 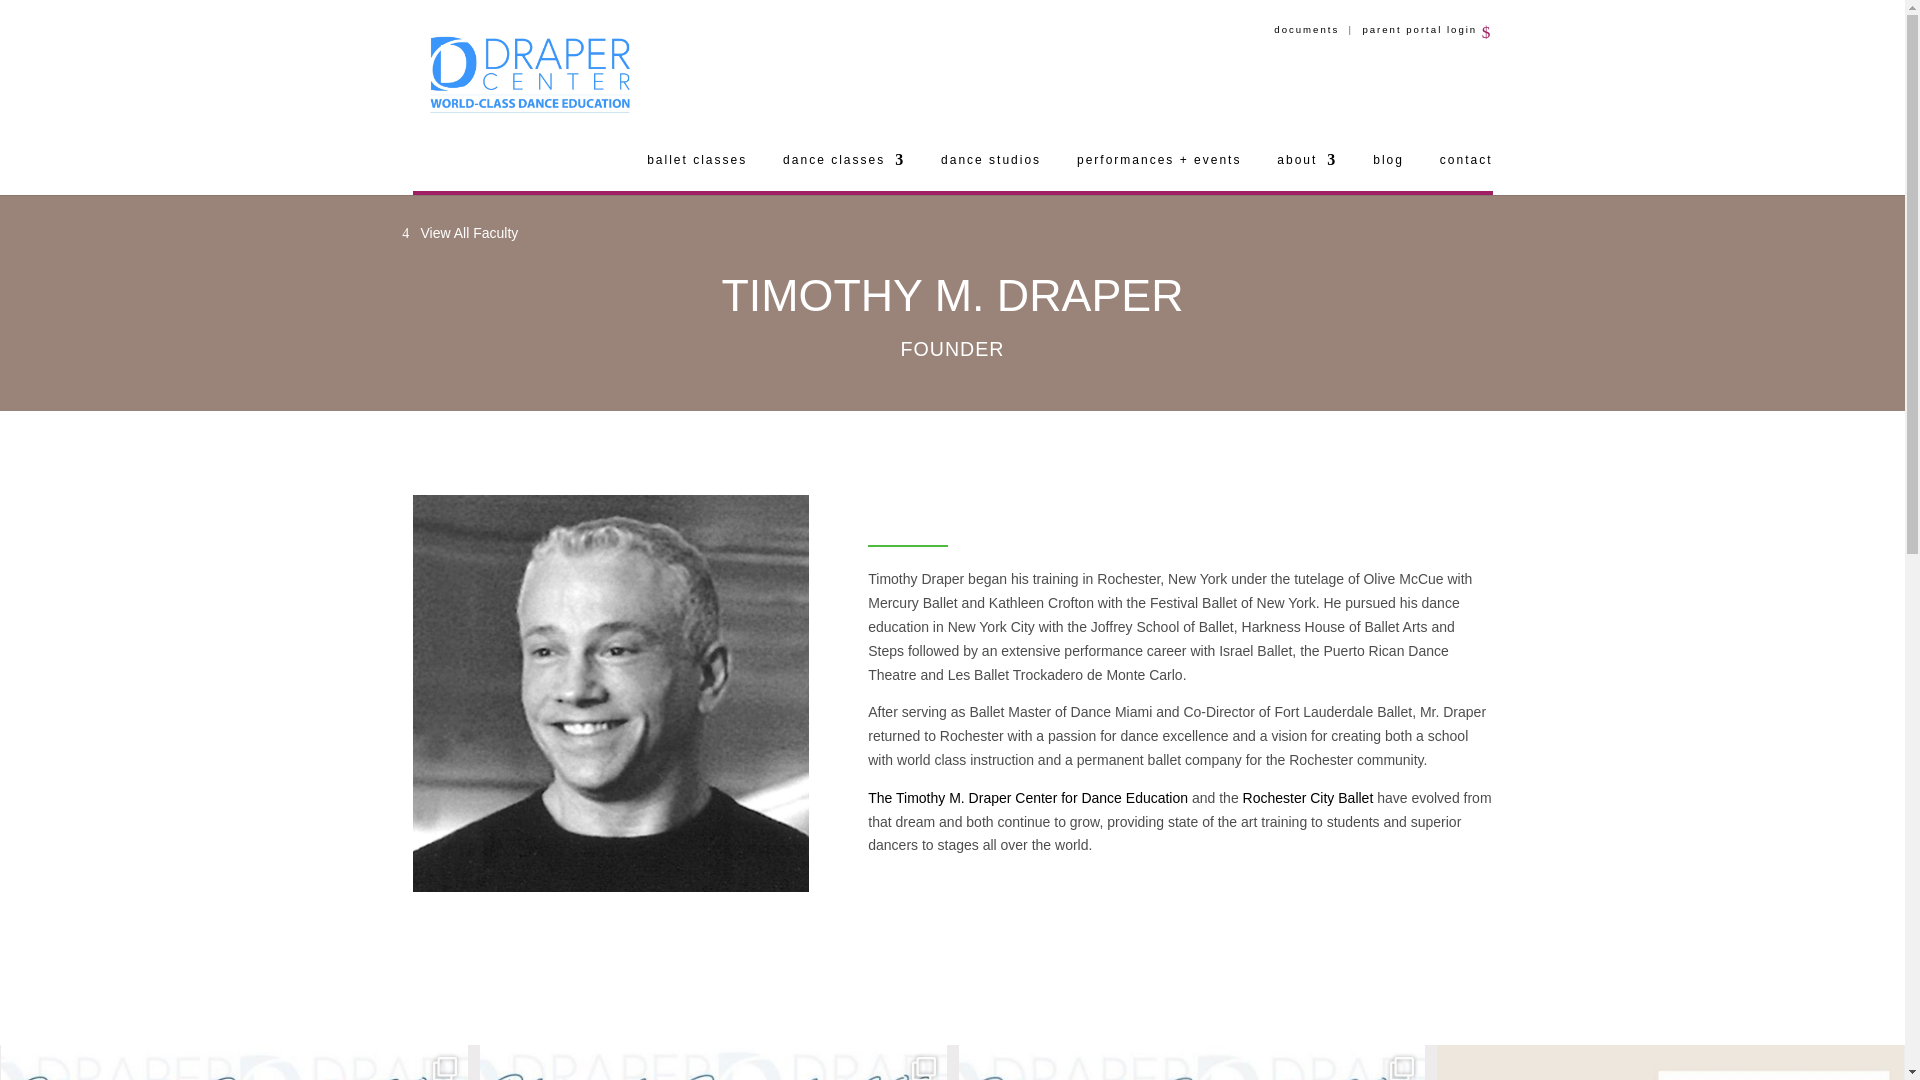 I want to click on about, so click(x=1306, y=172).